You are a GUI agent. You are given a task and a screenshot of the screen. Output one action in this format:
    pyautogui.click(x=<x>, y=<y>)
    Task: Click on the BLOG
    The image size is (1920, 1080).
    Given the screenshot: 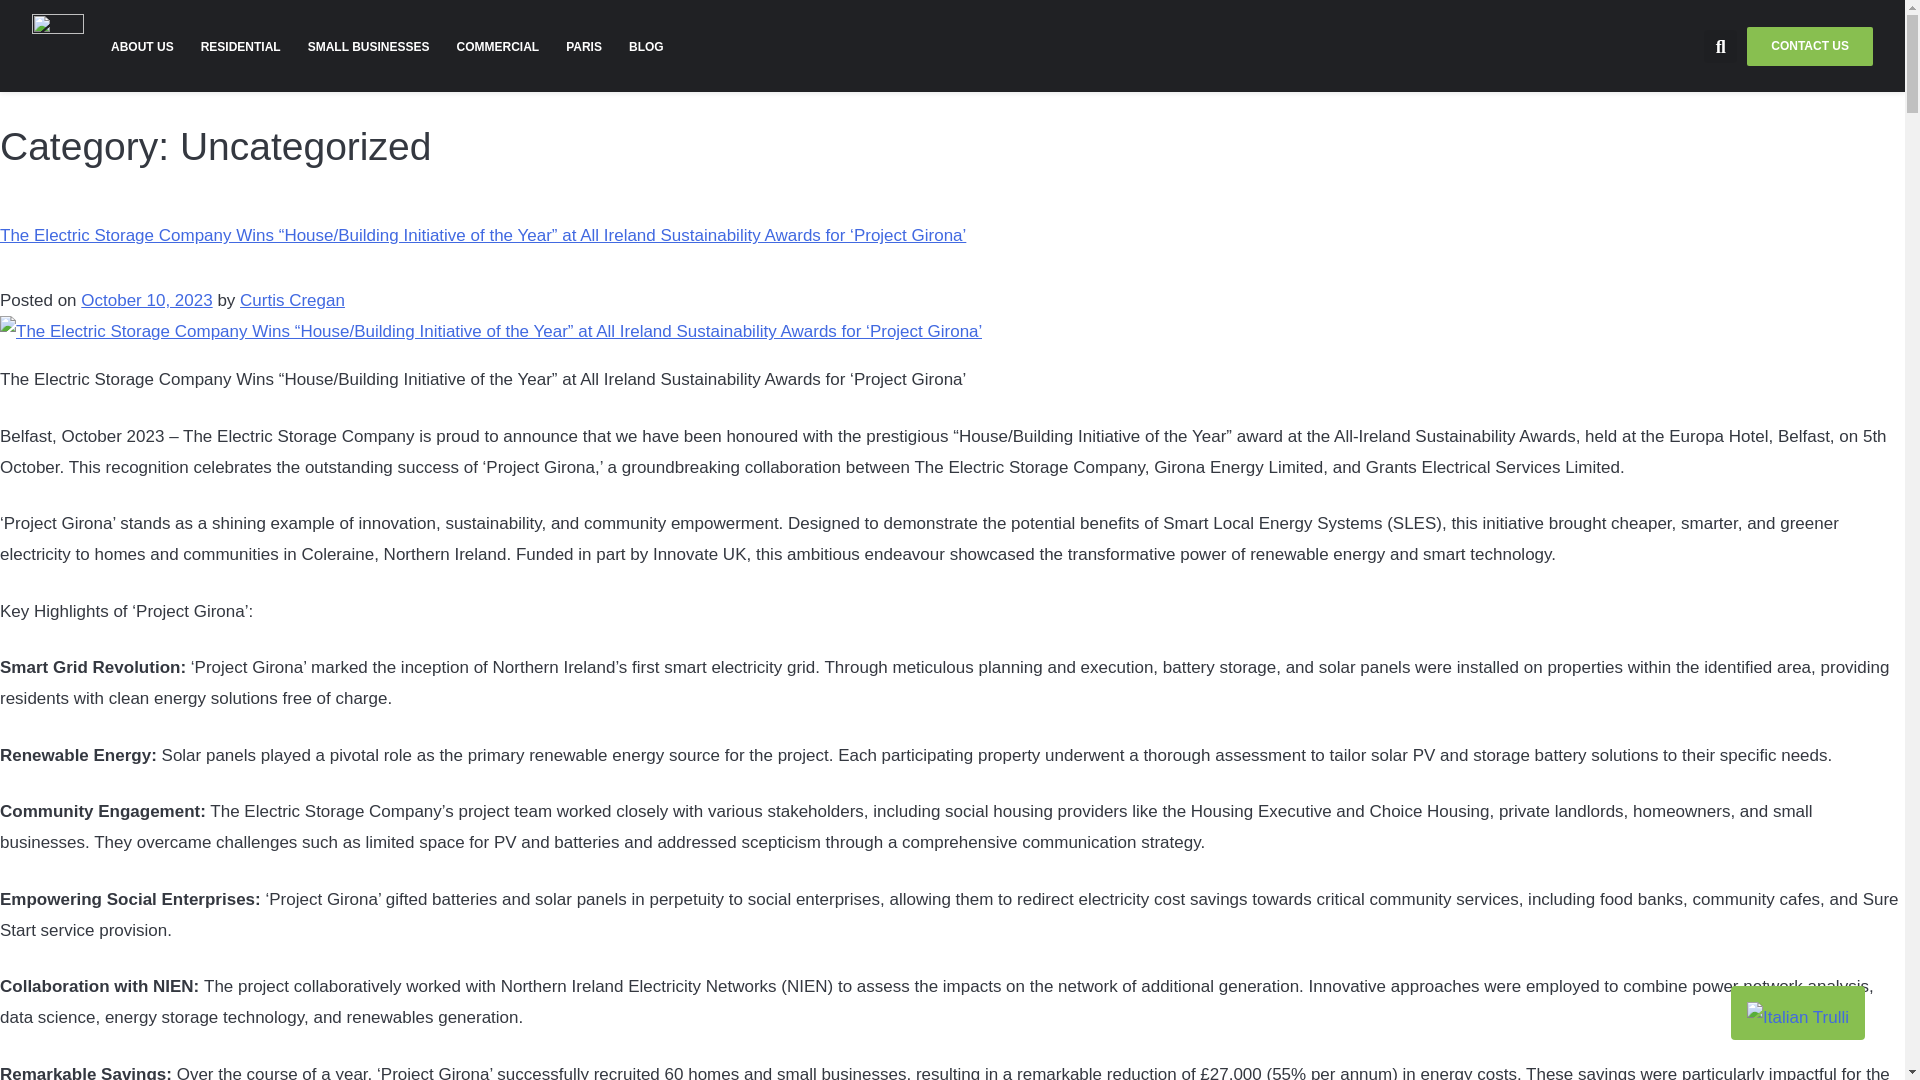 What is the action you would take?
    pyautogui.click(x=646, y=46)
    